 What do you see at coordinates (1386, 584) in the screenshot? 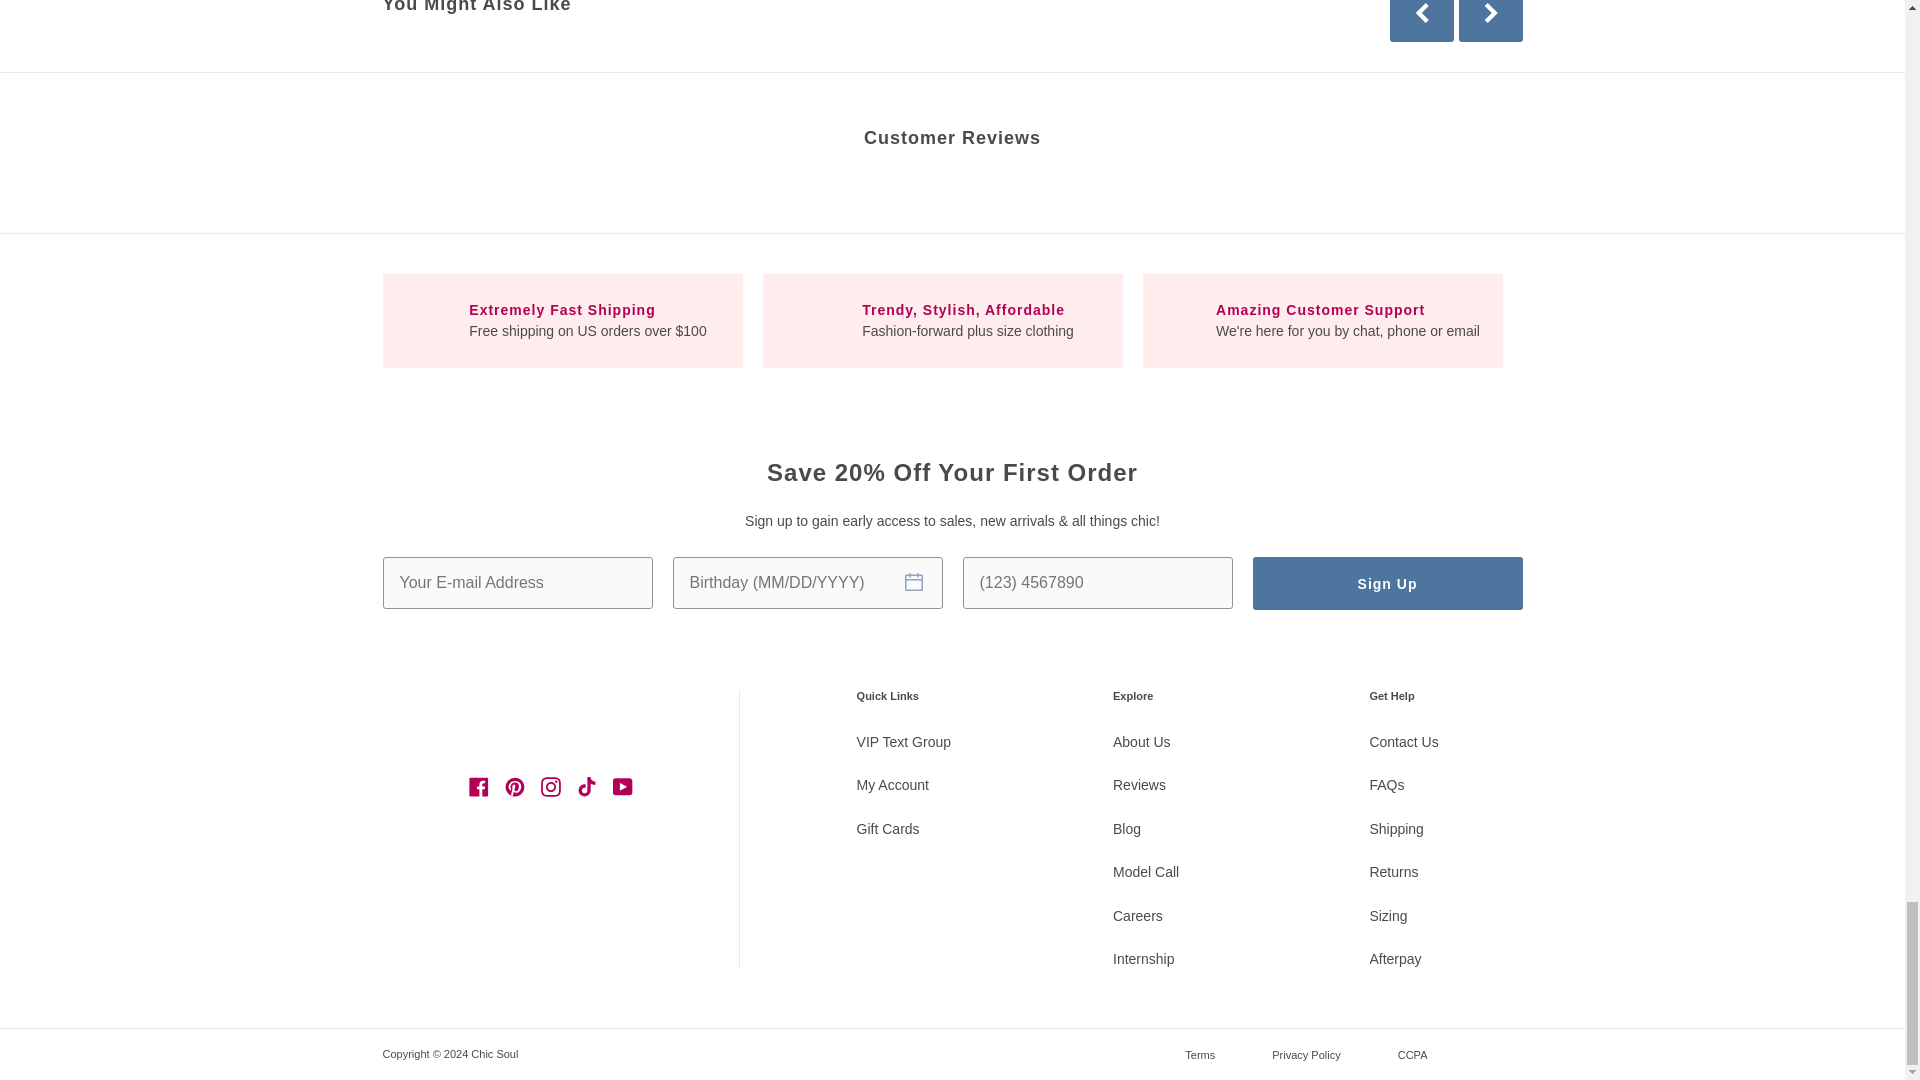
I see `Sign Up` at bounding box center [1386, 584].